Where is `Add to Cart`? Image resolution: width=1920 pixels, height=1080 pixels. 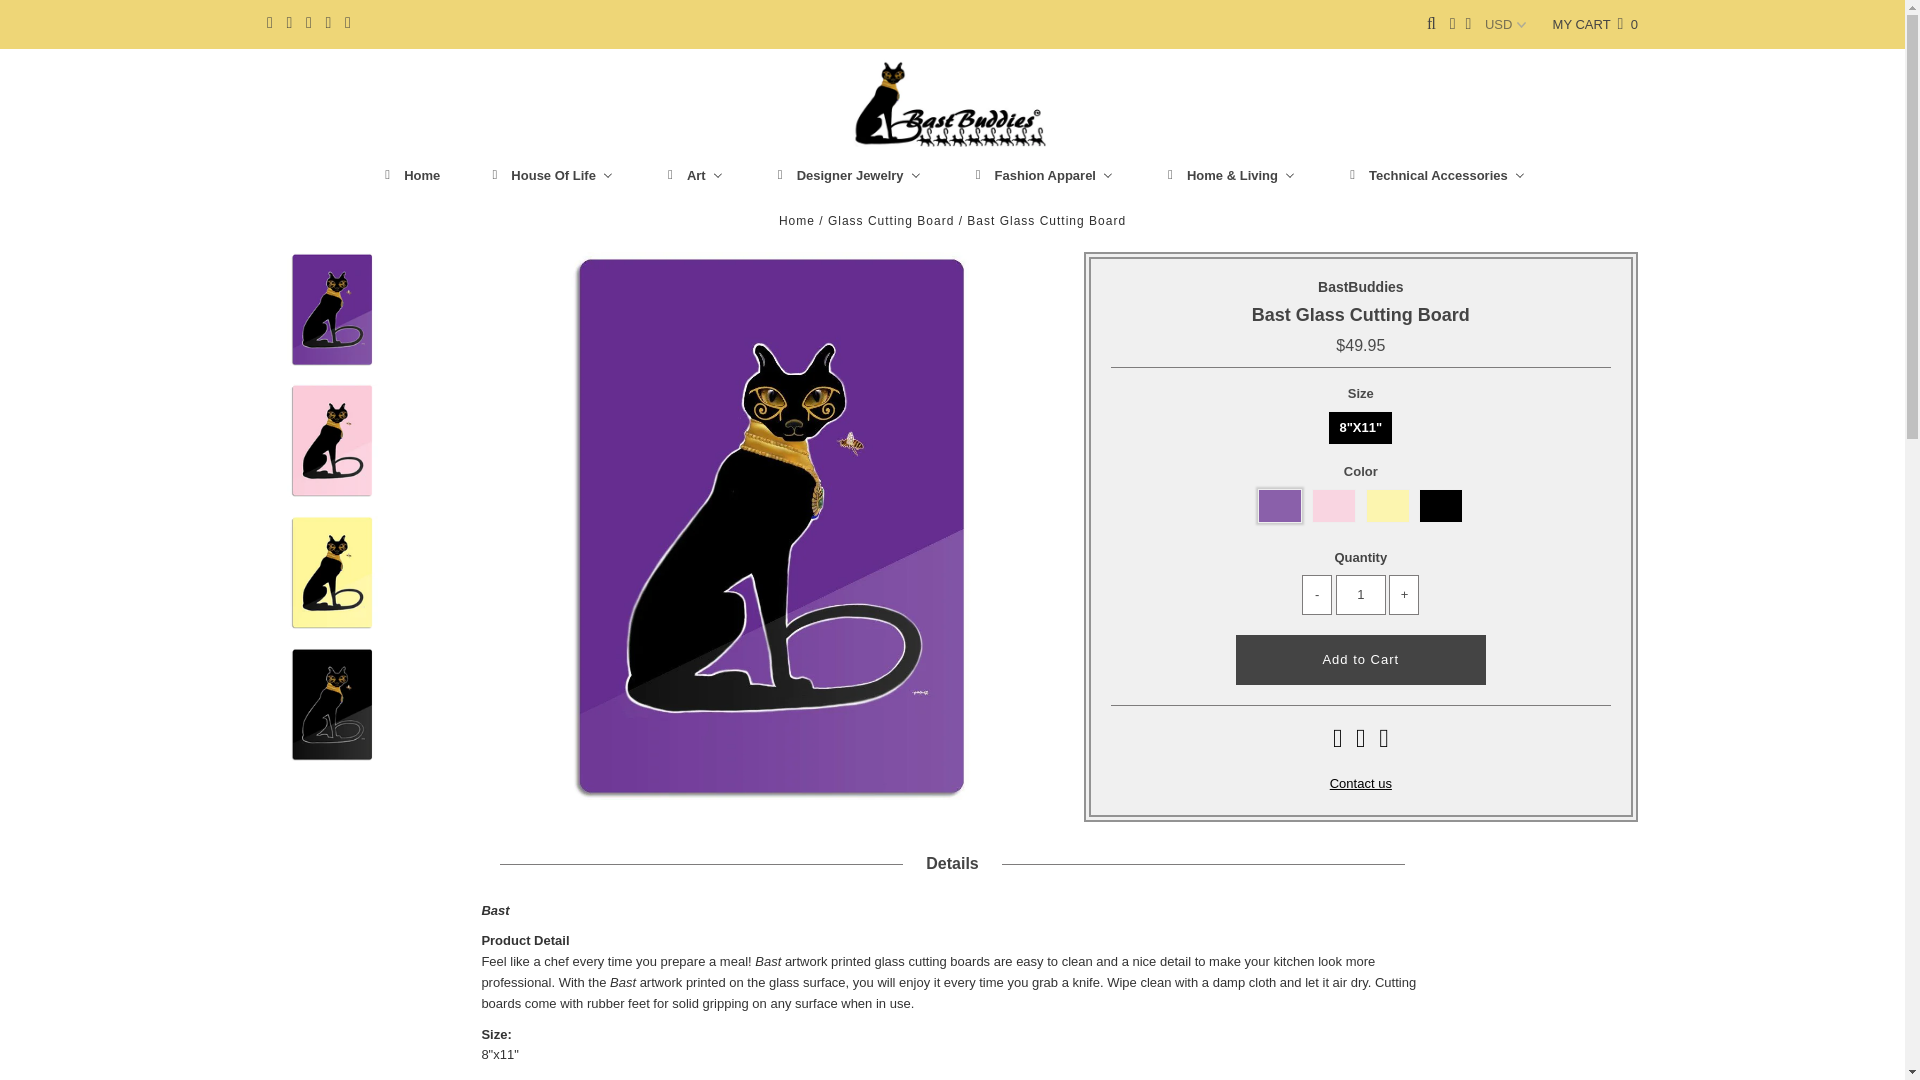
Add to Cart is located at coordinates (1361, 660).